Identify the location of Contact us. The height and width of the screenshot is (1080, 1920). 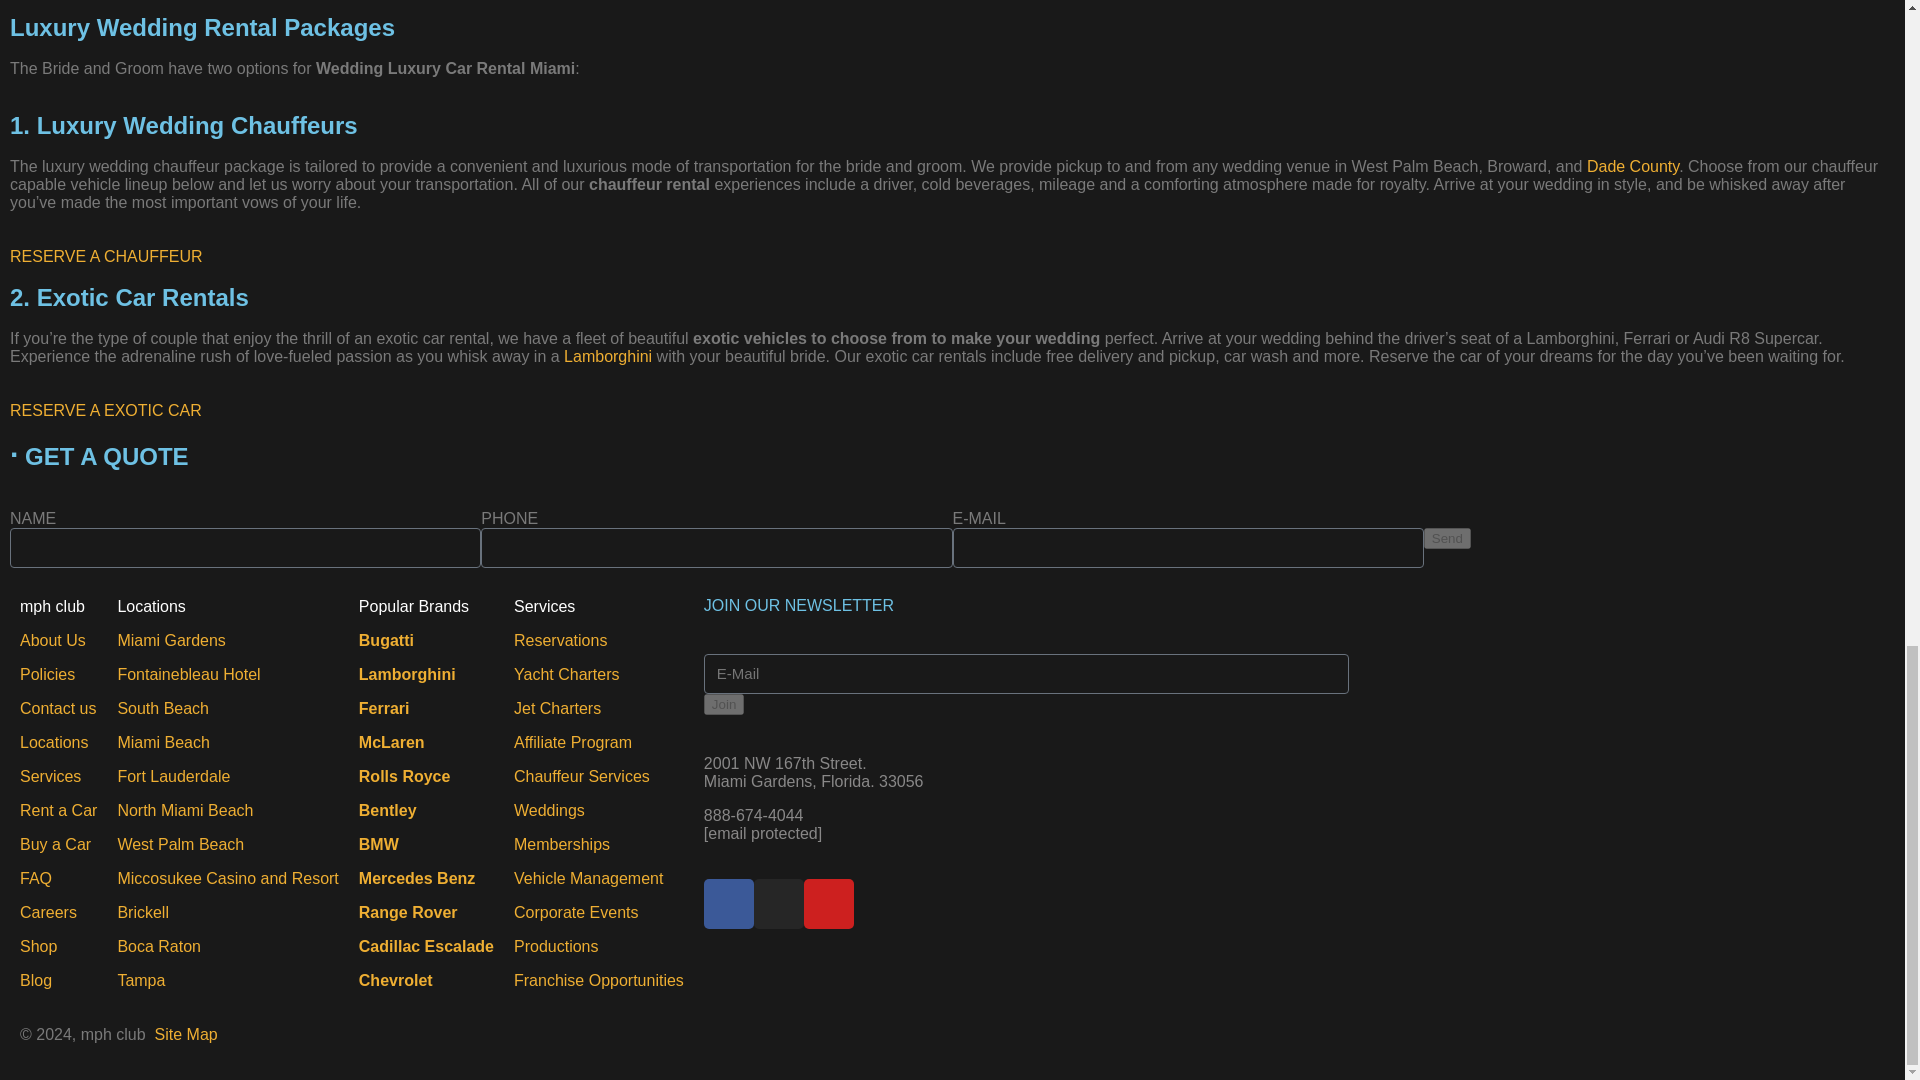
(58, 708).